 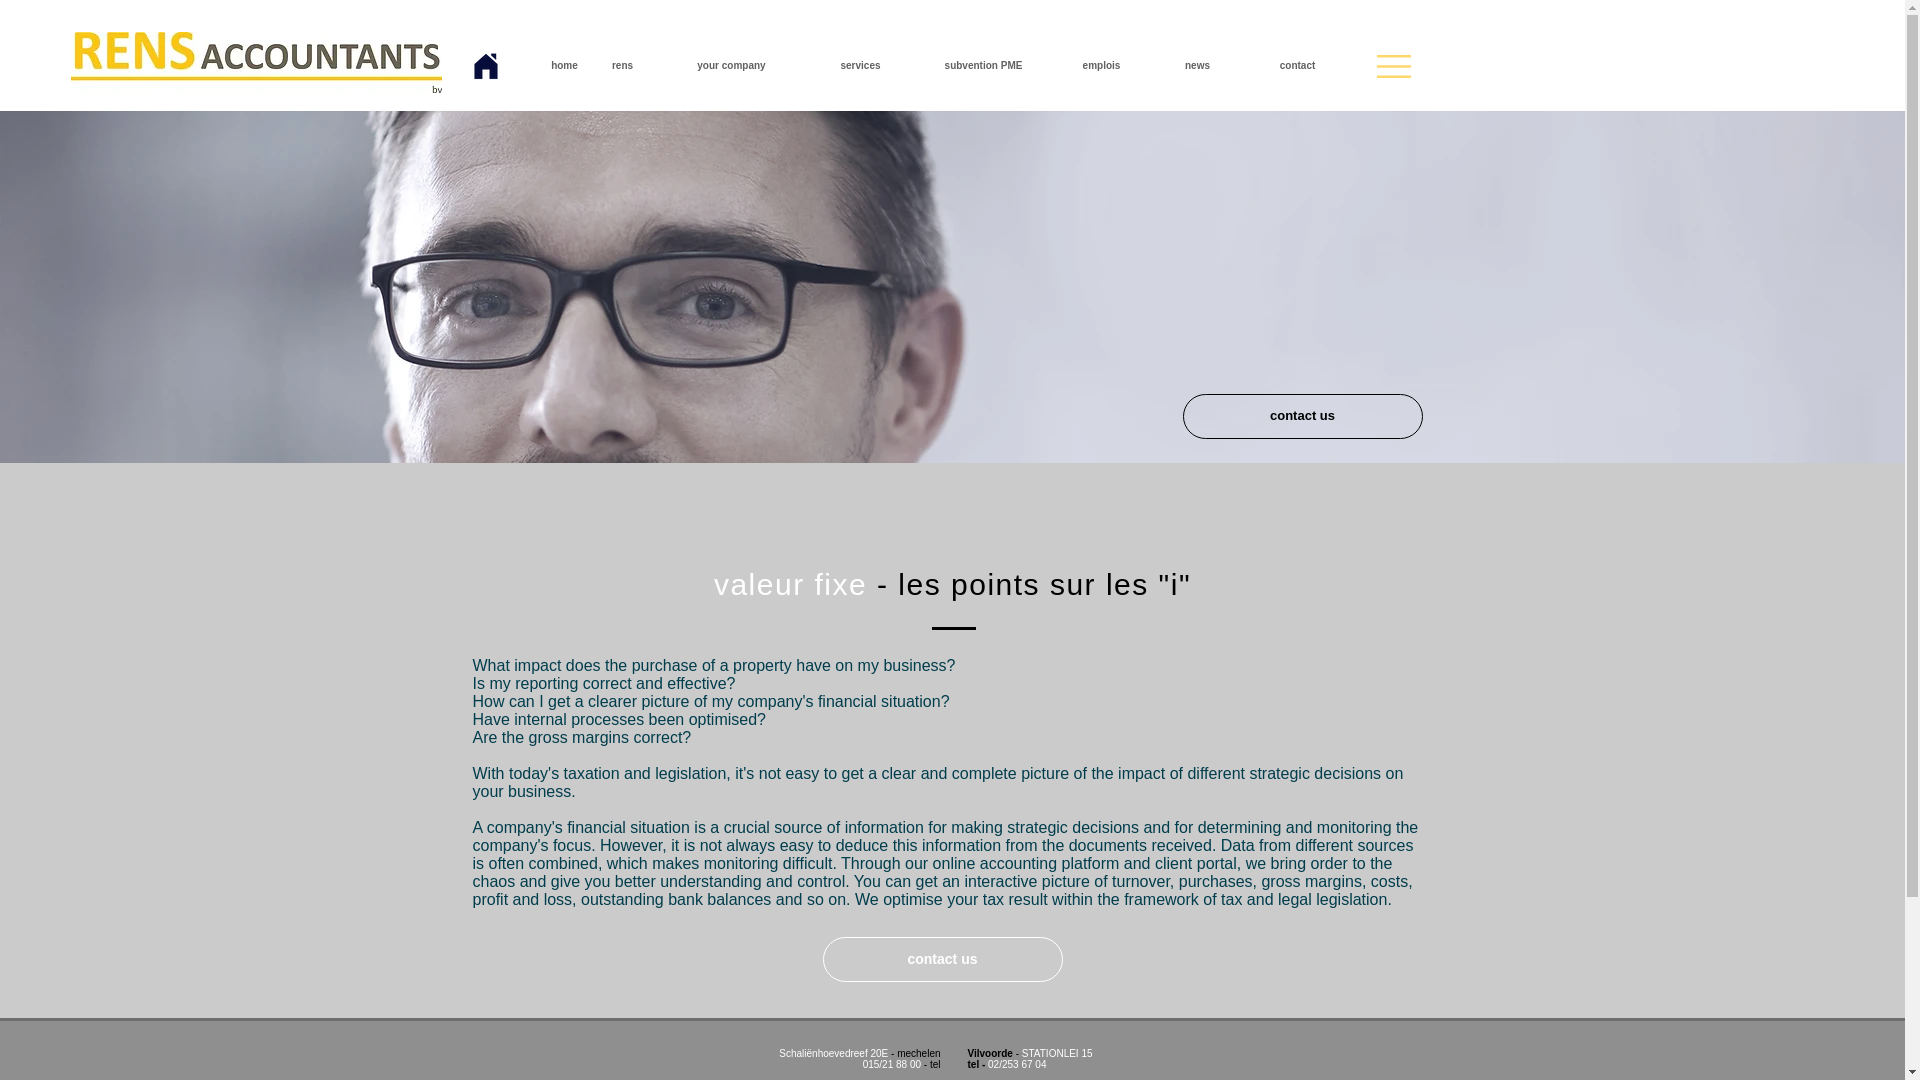 What do you see at coordinates (564, 66) in the screenshot?
I see `home` at bounding box center [564, 66].